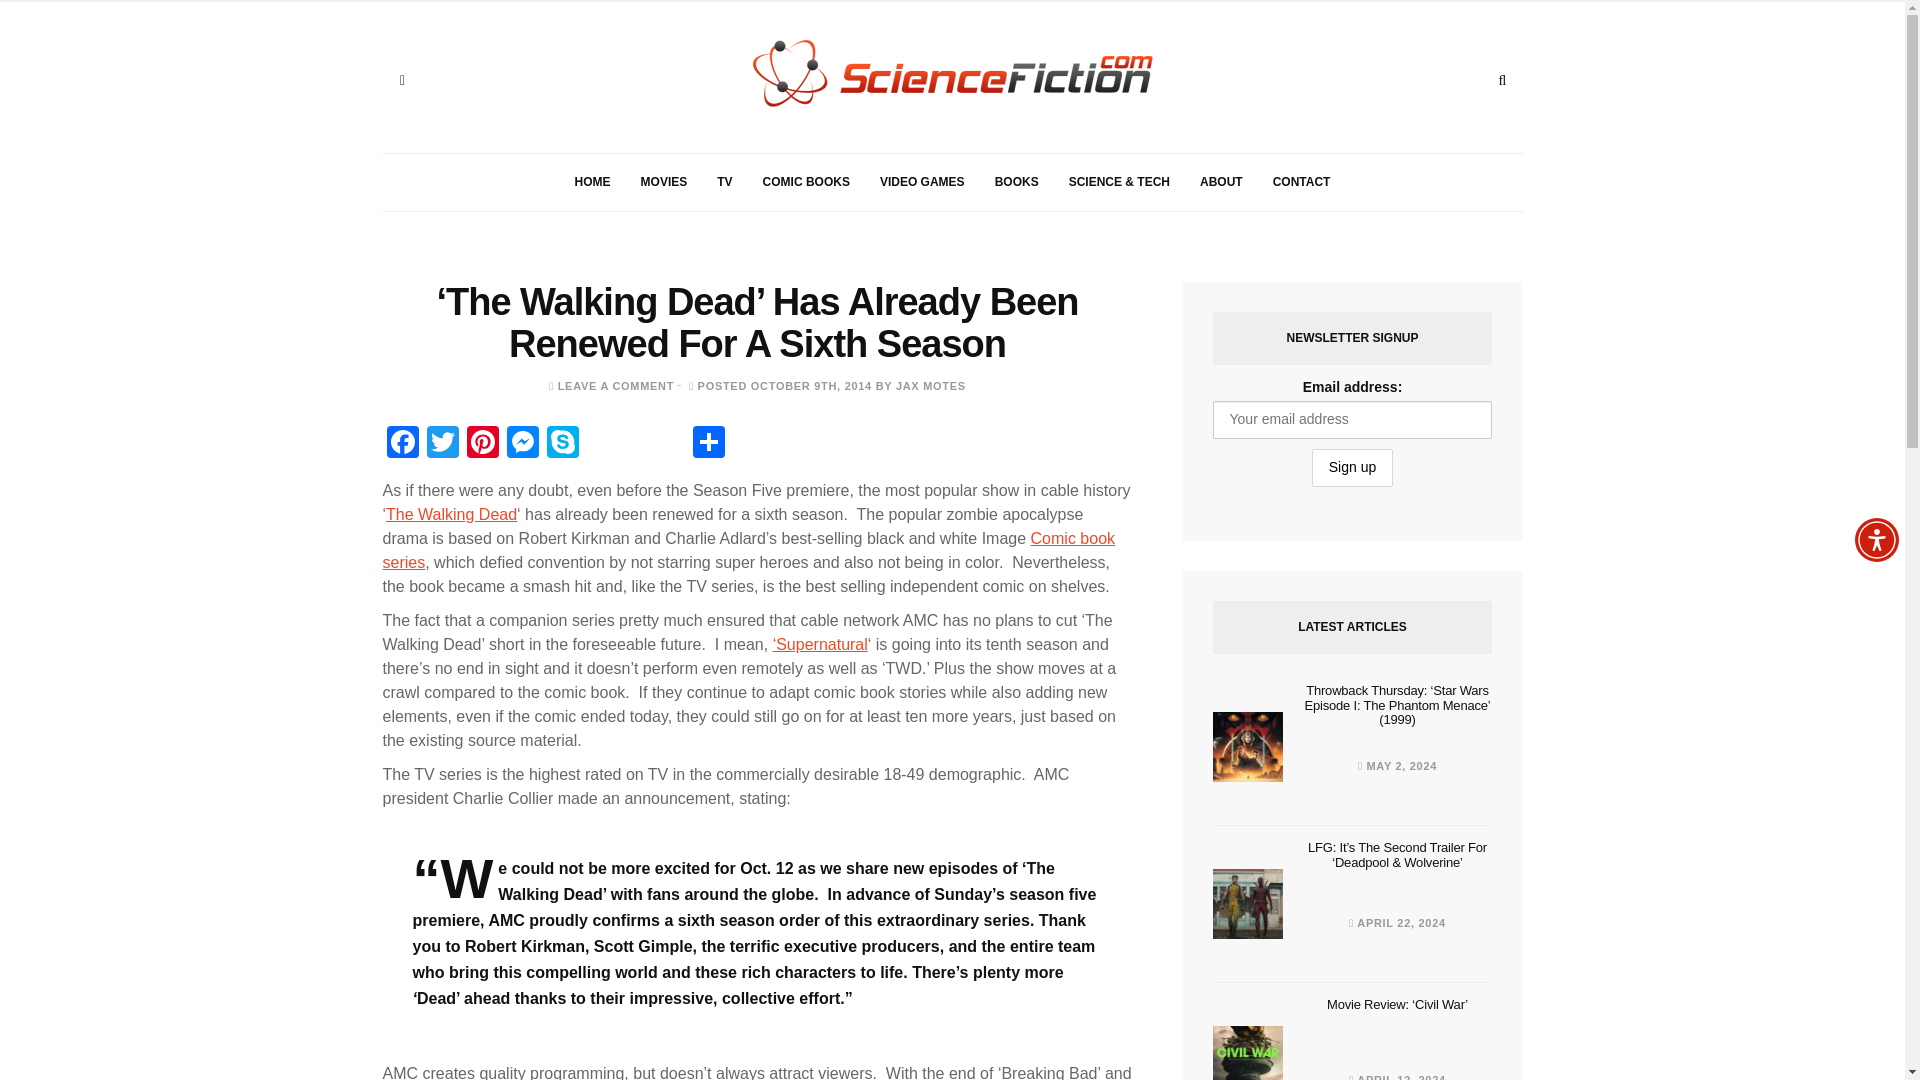  I want to click on Search, so click(1502, 80).